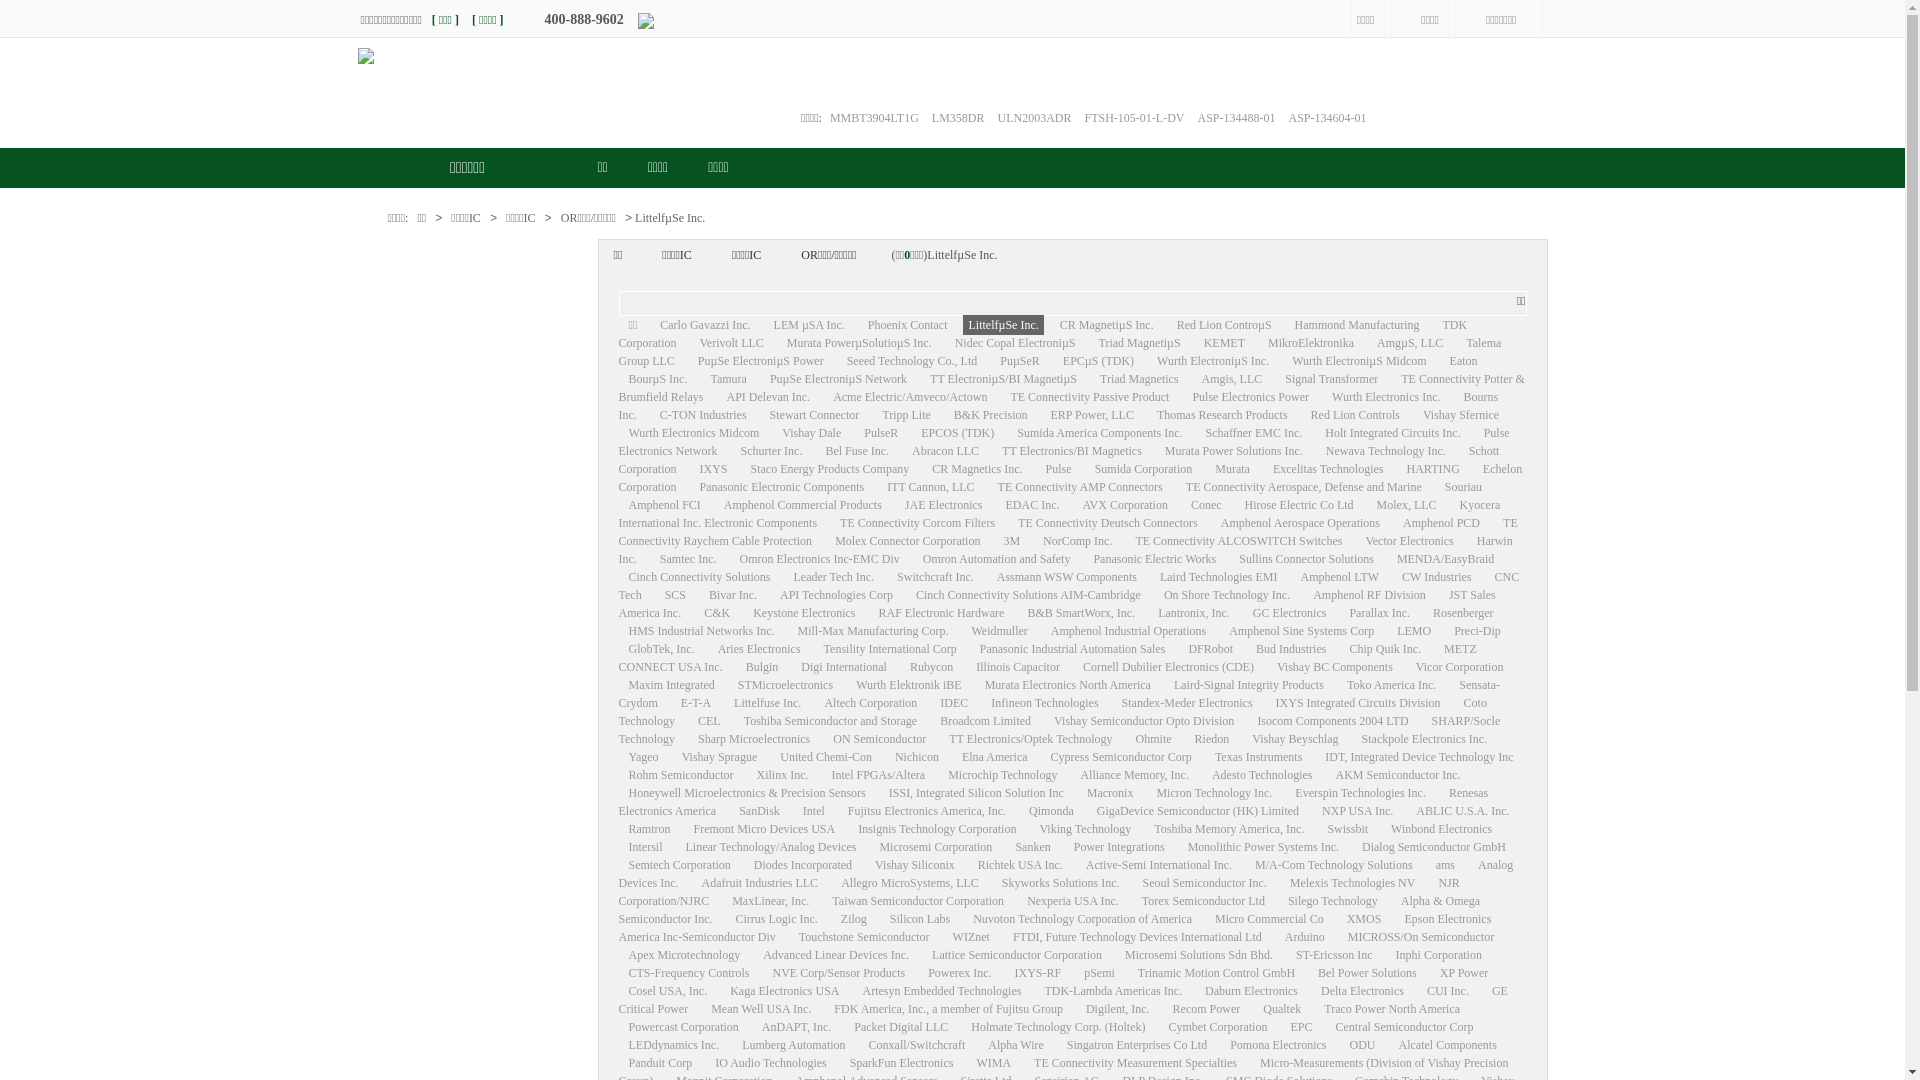  What do you see at coordinates (761, 1009) in the screenshot?
I see `Mean Well USA Inc.` at bounding box center [761, 1009].